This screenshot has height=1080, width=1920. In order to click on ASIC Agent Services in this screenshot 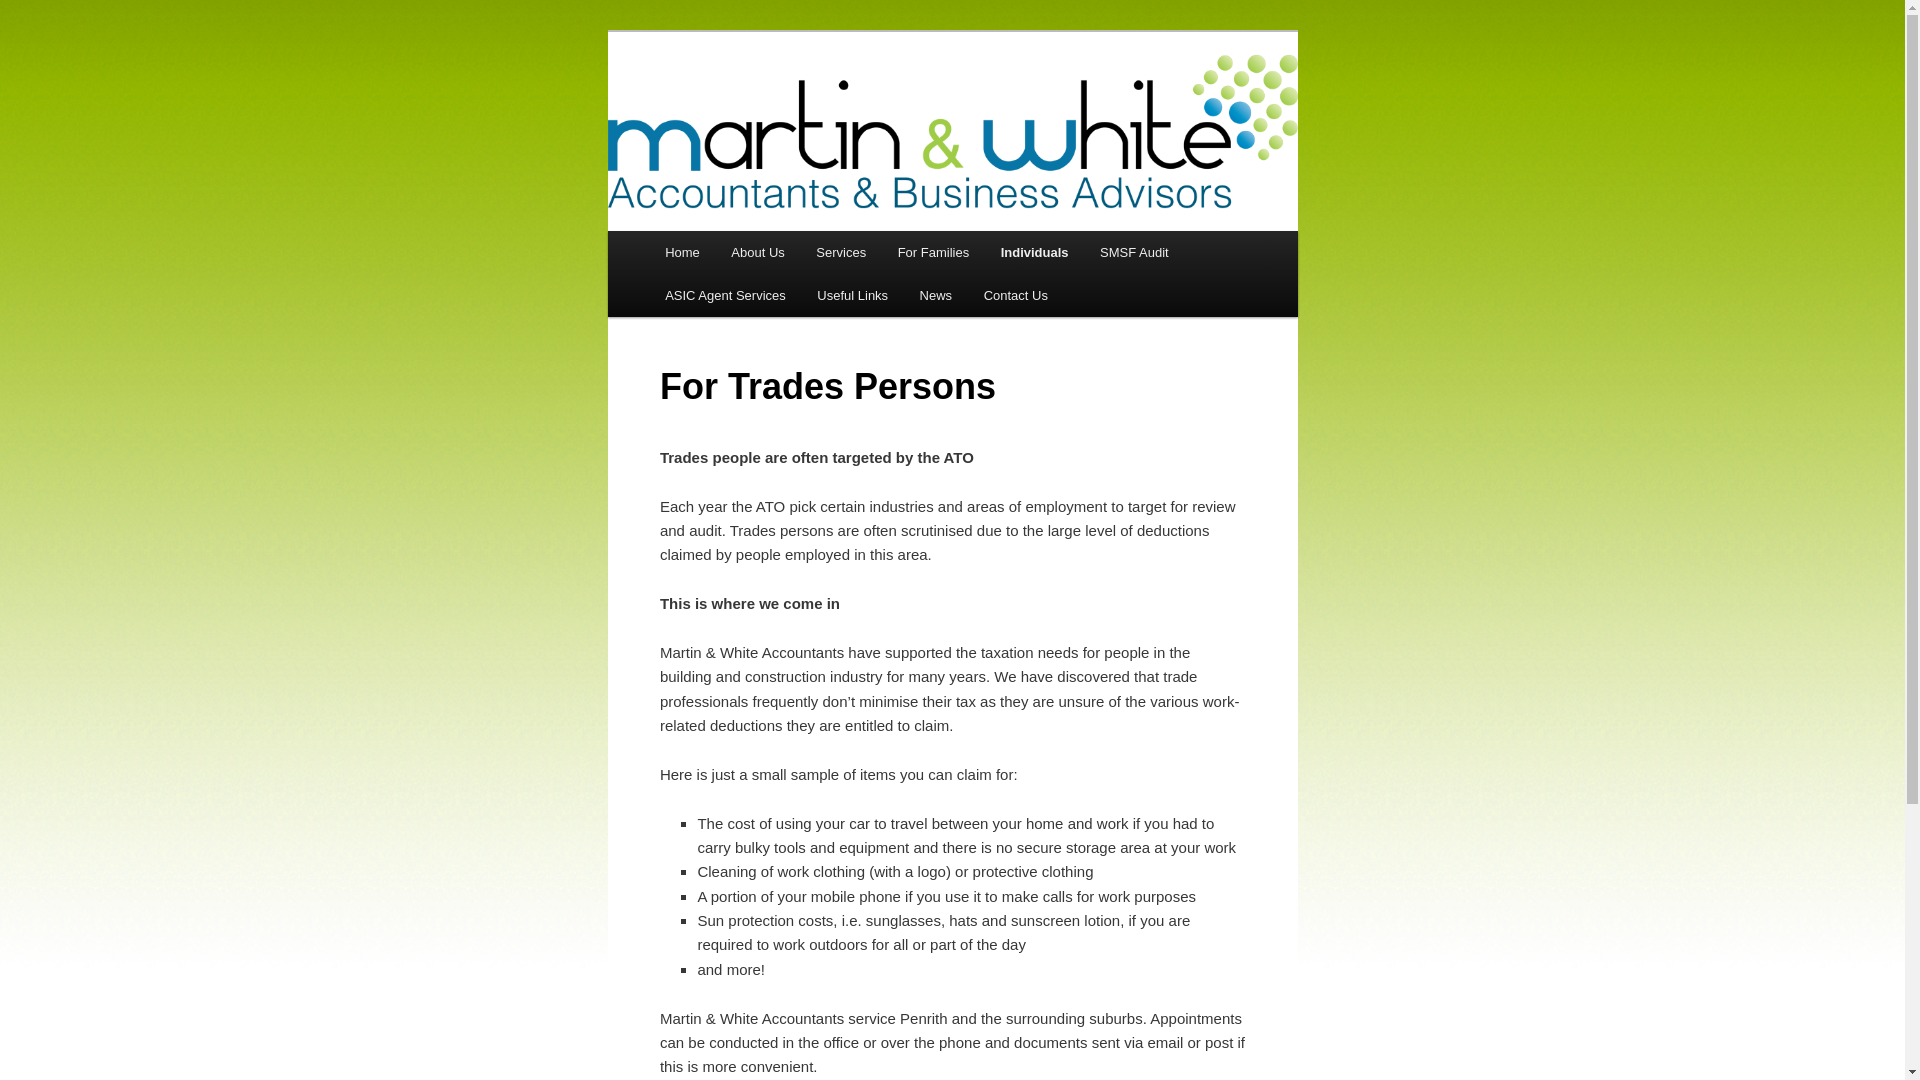, I will do `click(725, 296)`.